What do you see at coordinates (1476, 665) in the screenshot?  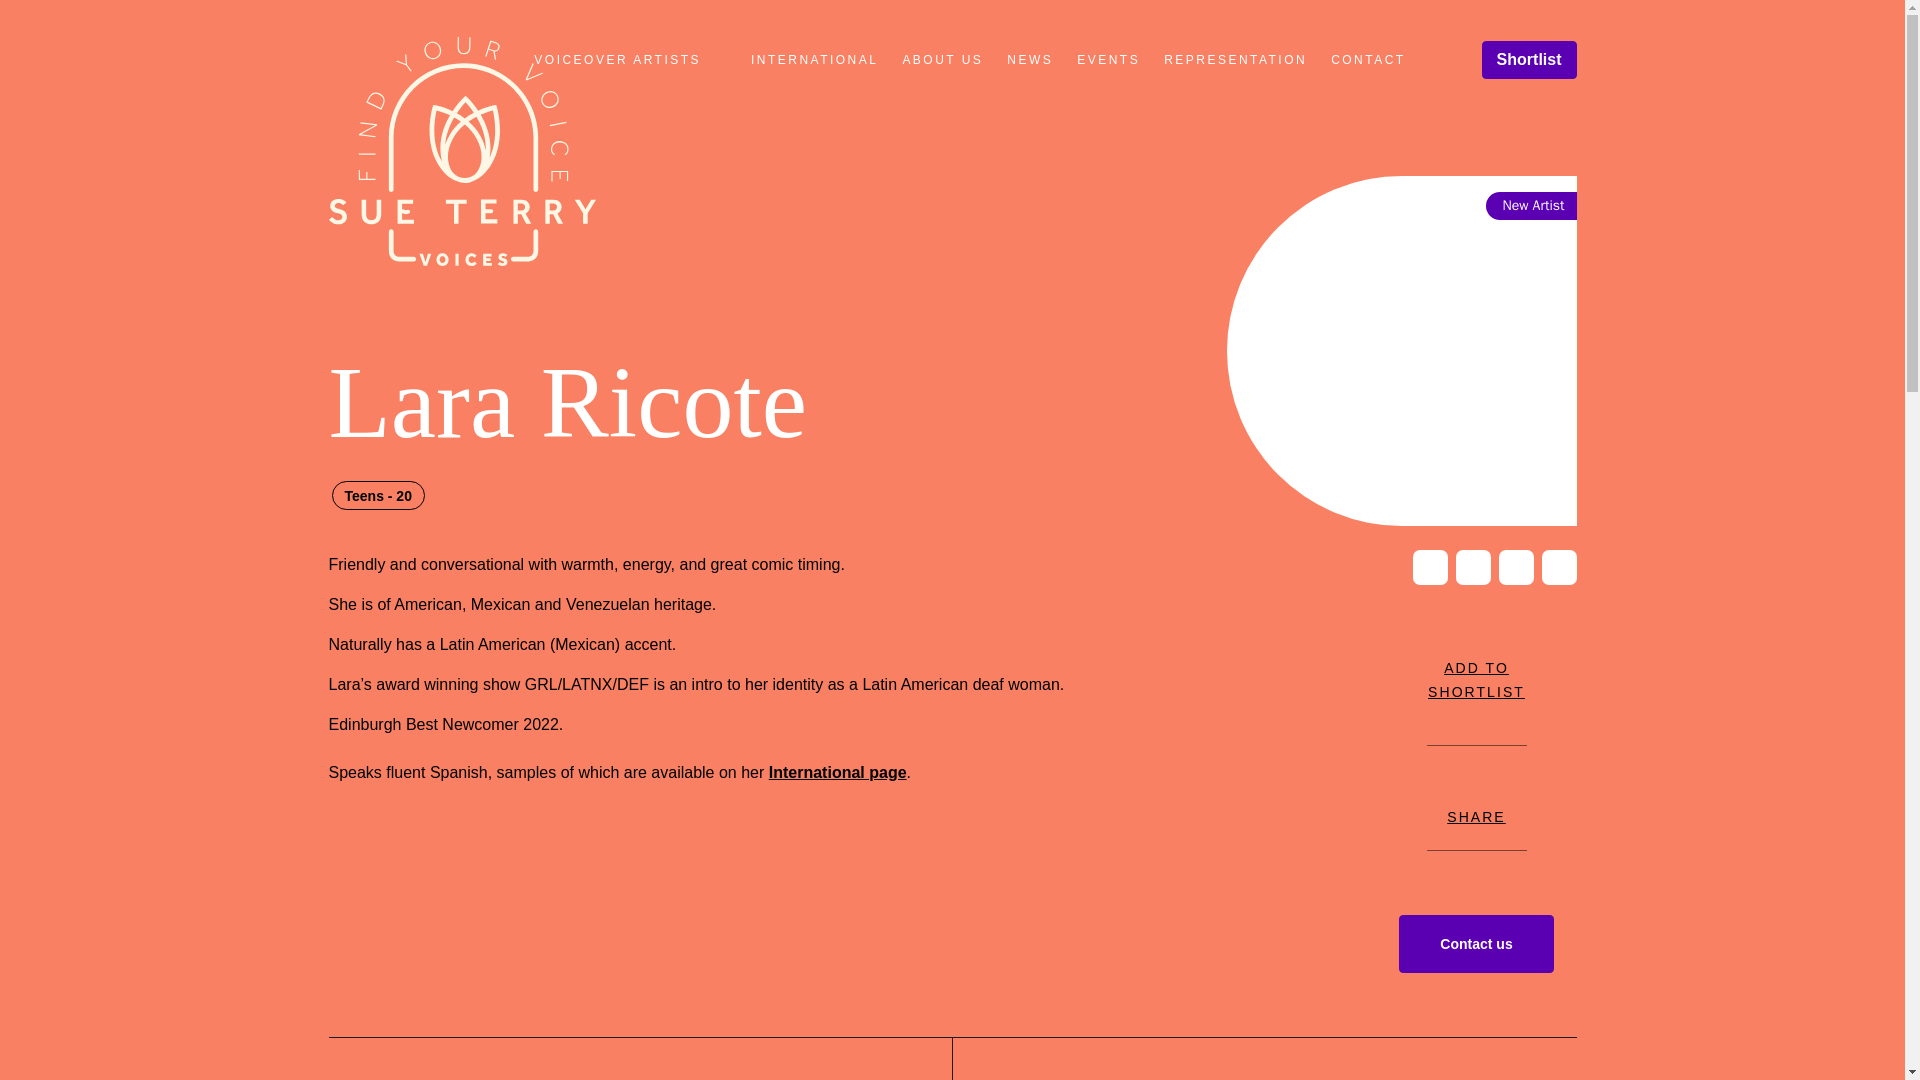 I see `ABOUT US` at bounding box center [1476, 665].